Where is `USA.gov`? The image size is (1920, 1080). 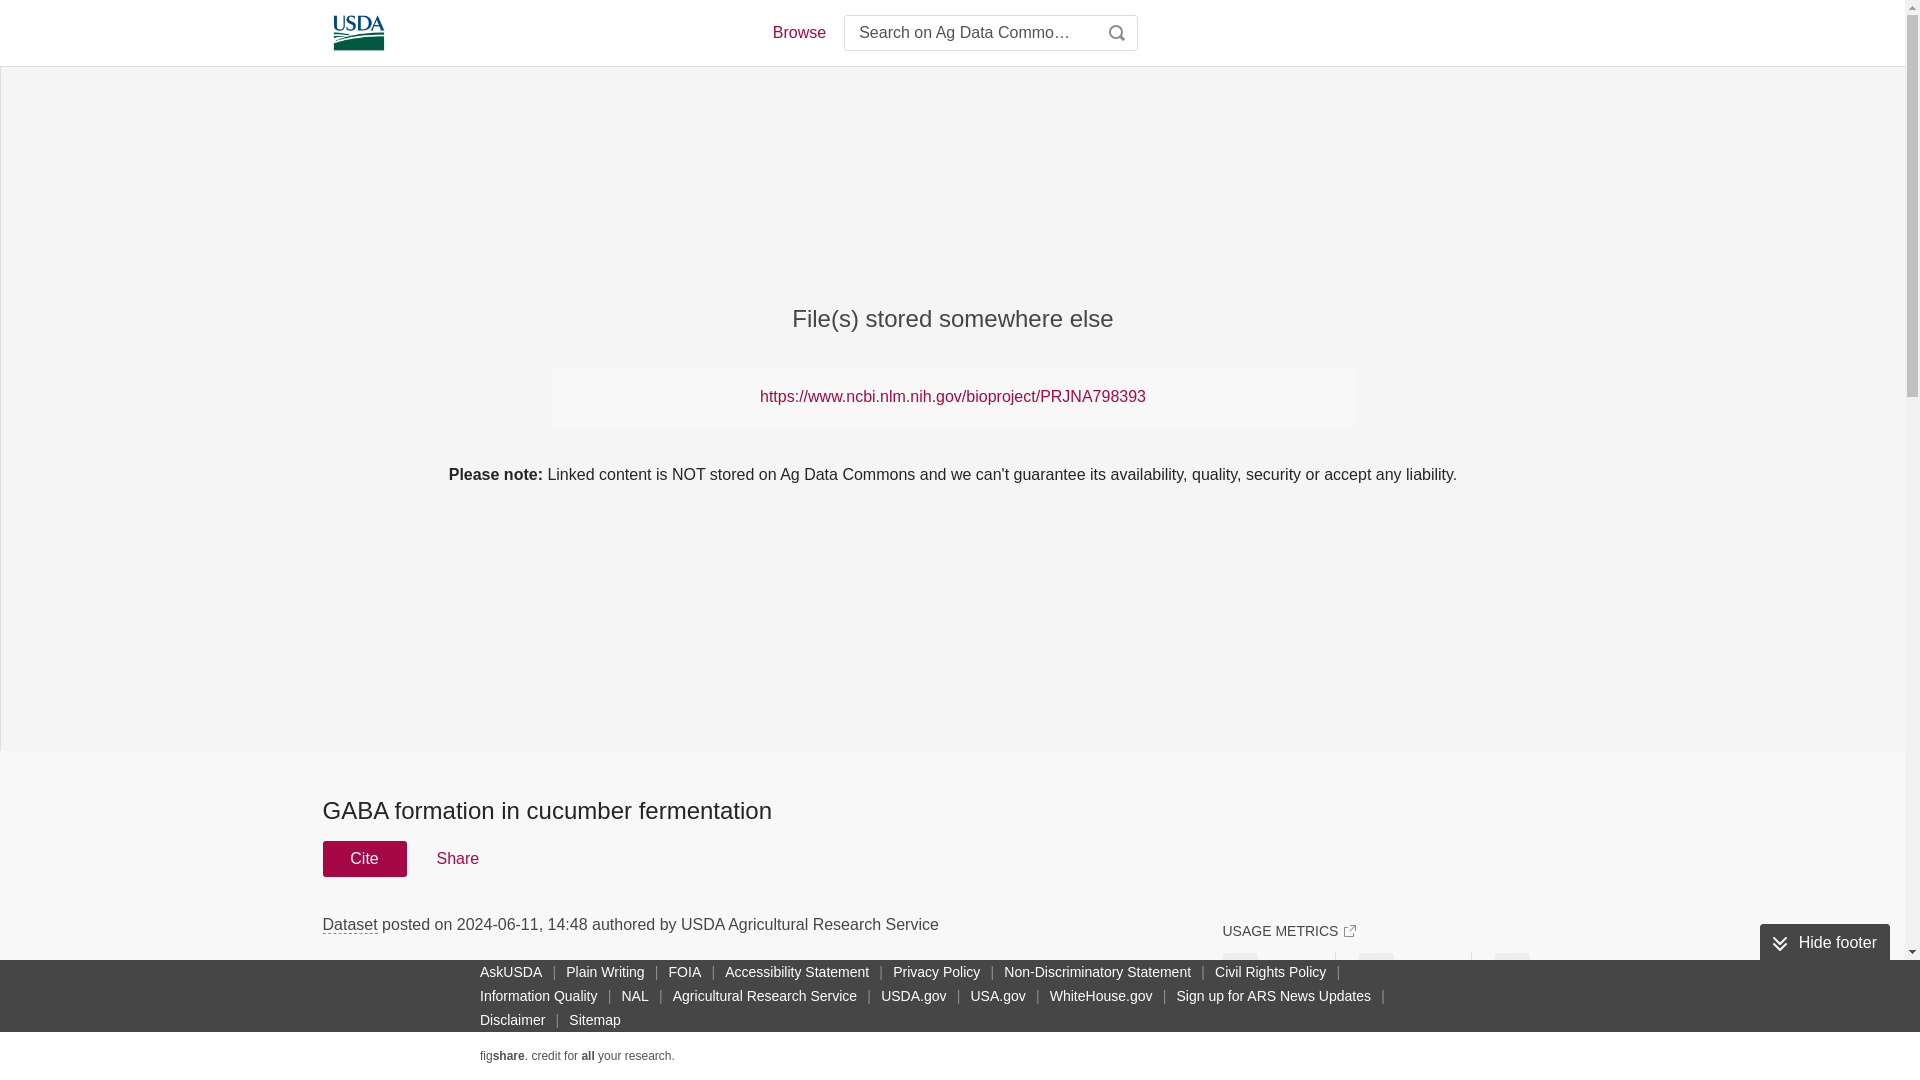
USA.gov is located at coordinates (997, 995).